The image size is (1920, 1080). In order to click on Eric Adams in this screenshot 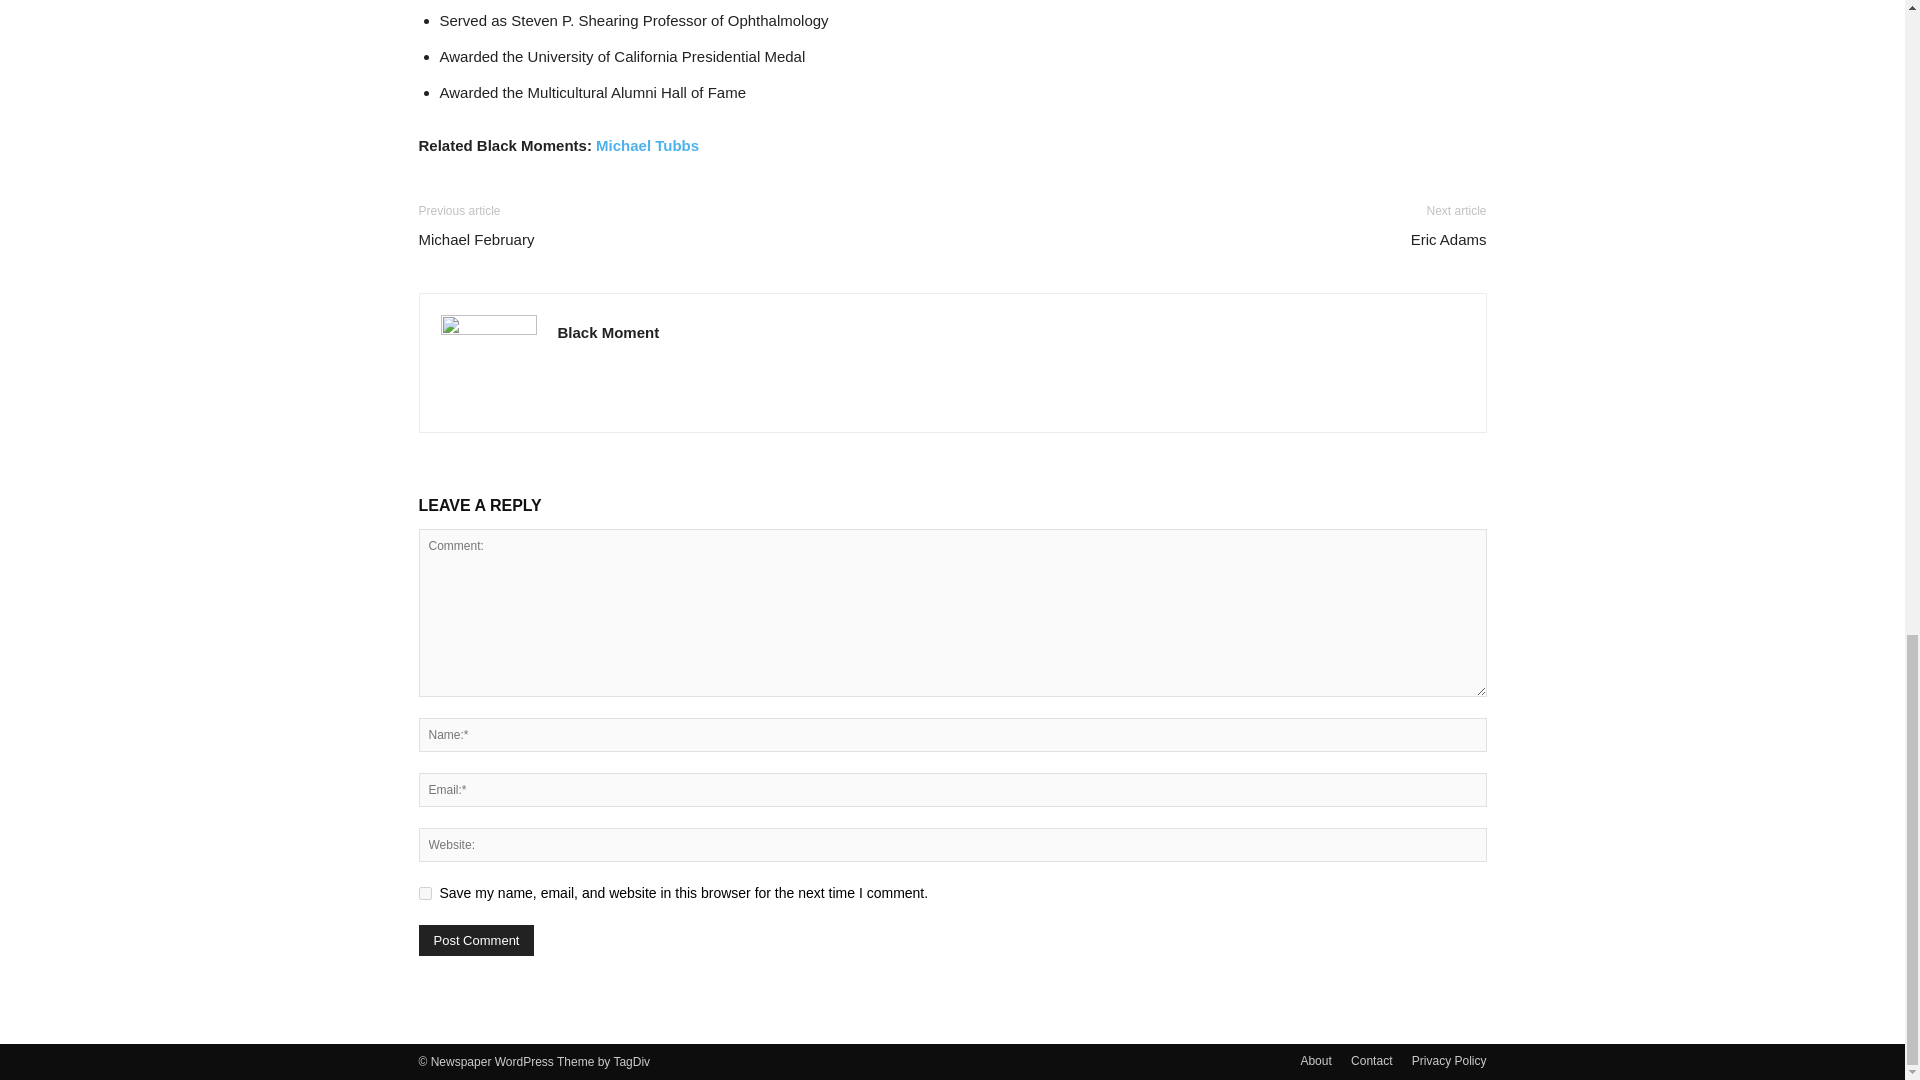, I will do `click(1448, 238)`.